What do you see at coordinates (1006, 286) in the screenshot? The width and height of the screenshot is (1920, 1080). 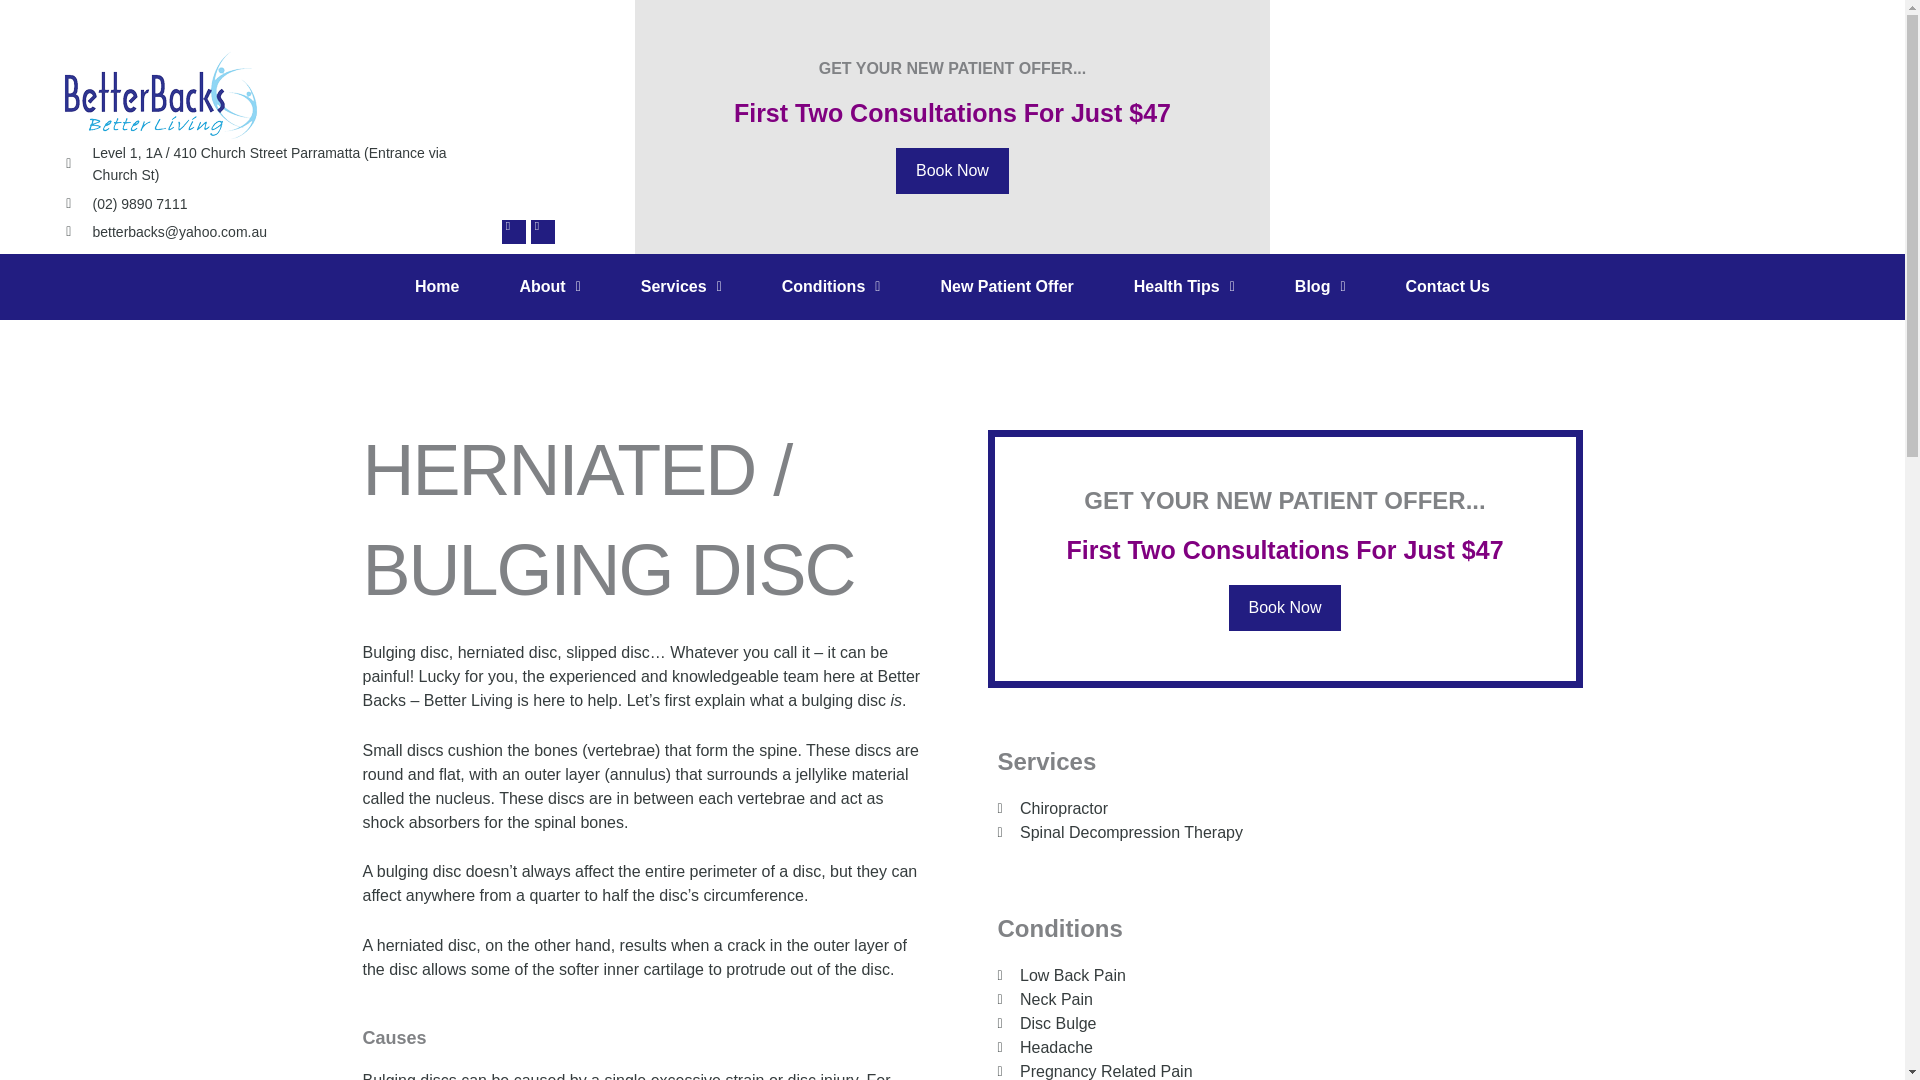 I see `New Patient Offer` at bounding box center [1006, 286].